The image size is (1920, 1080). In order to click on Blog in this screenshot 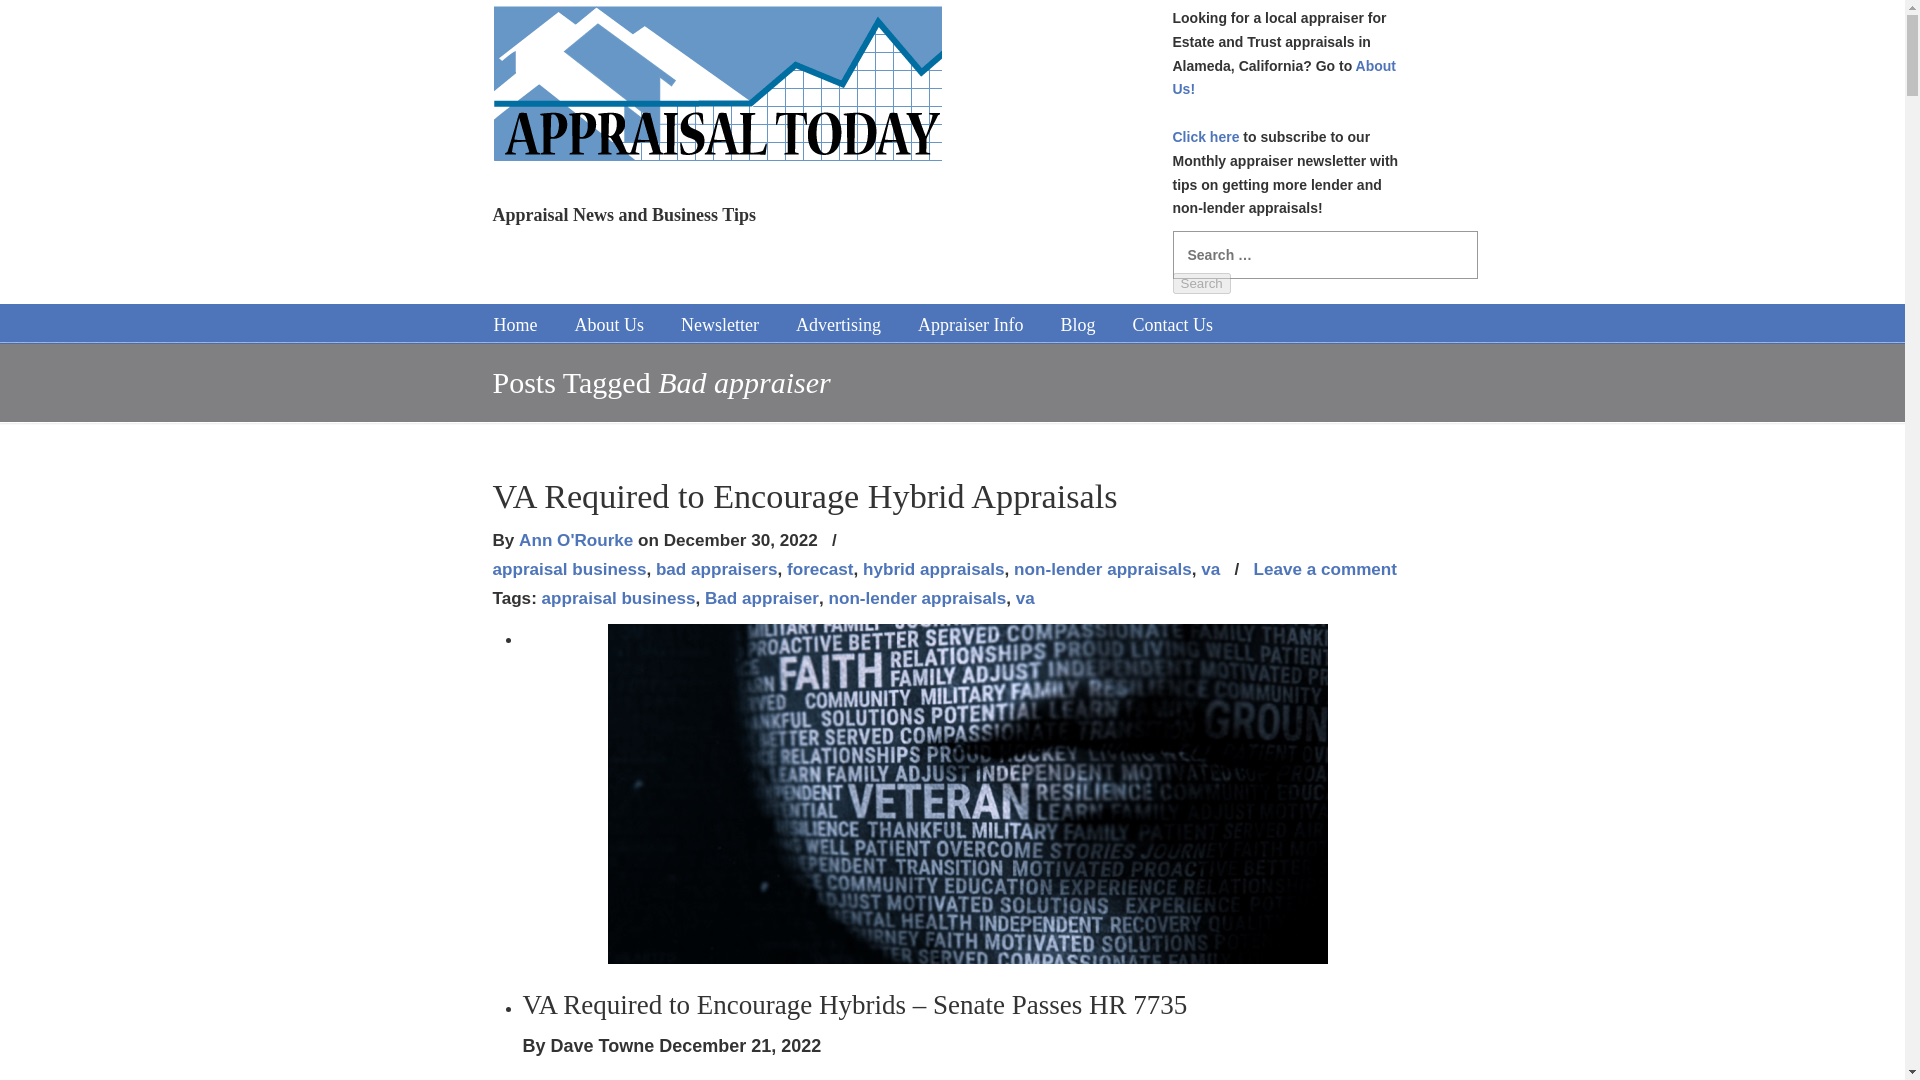, I will do `click(1078, 324)`.